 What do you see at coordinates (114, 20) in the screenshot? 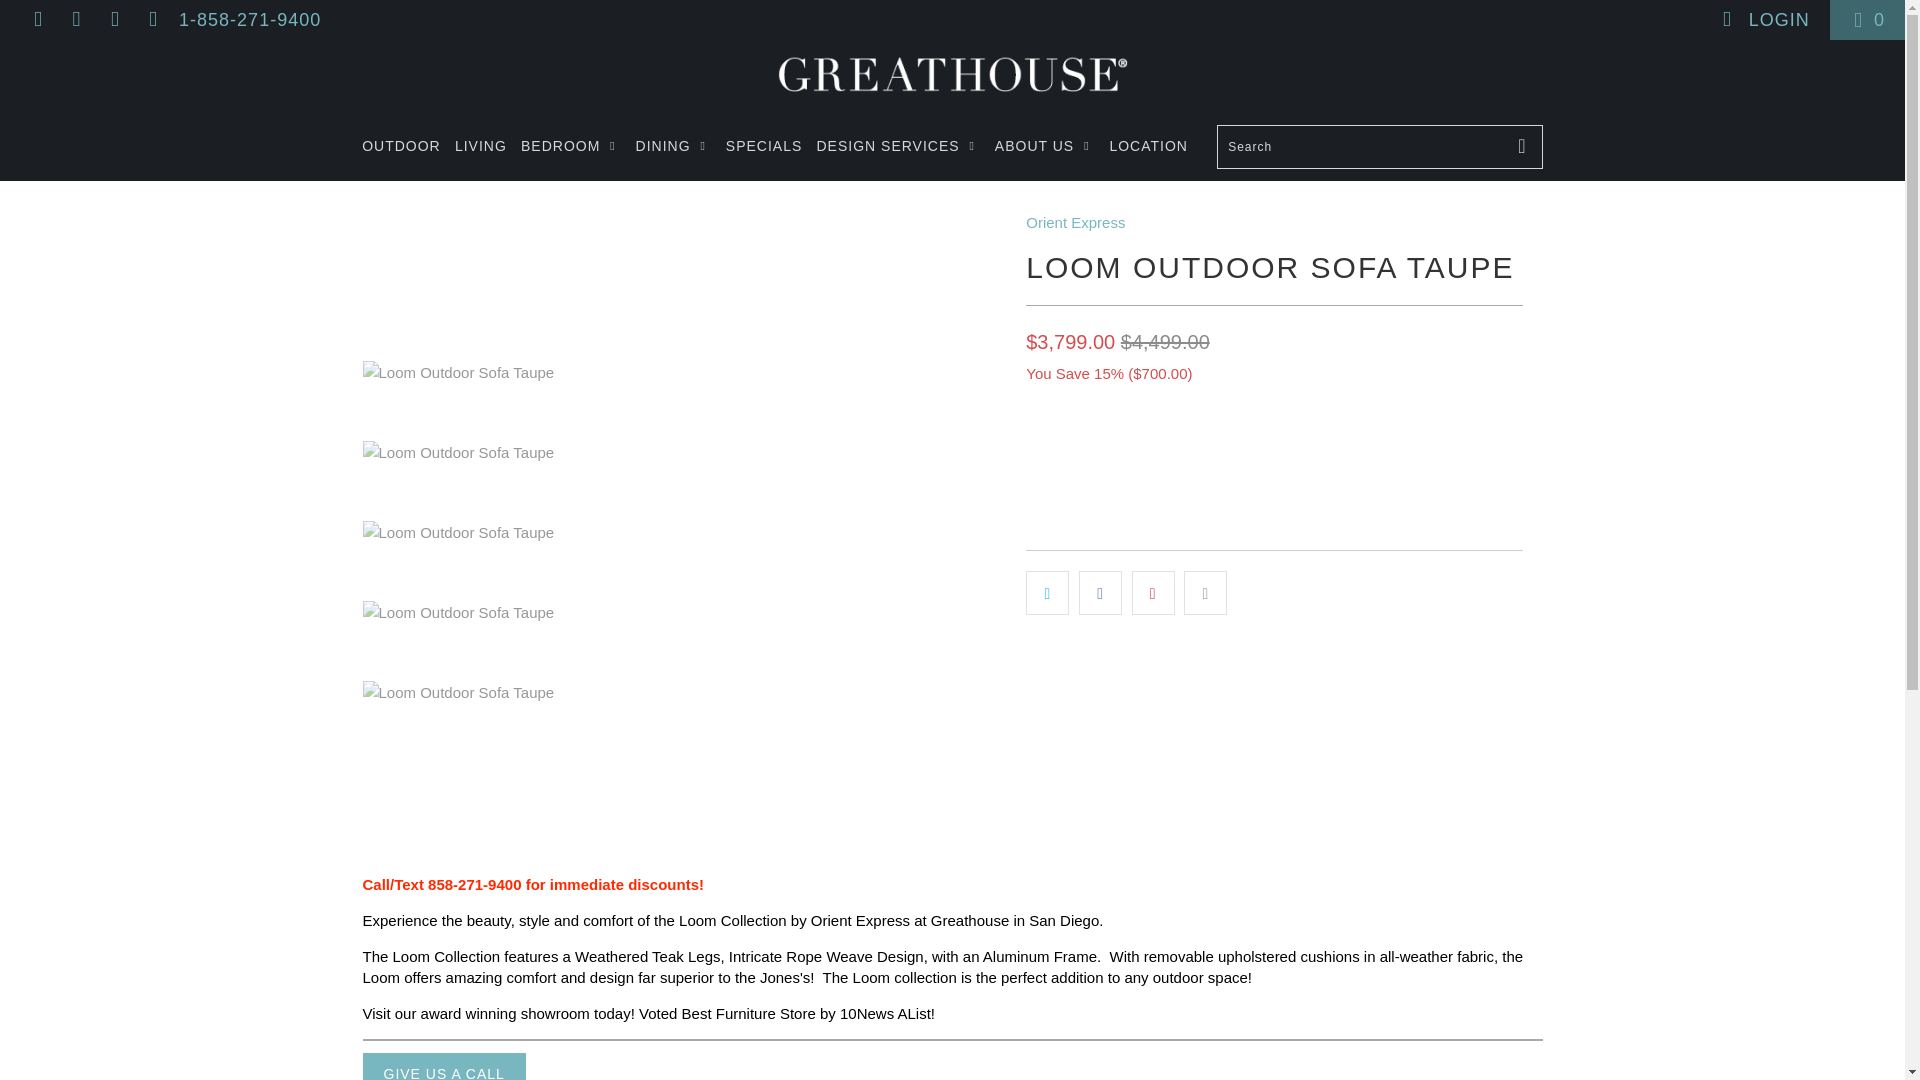
I see `Greathouse on Pinterest` at bounding box center [114, 20].